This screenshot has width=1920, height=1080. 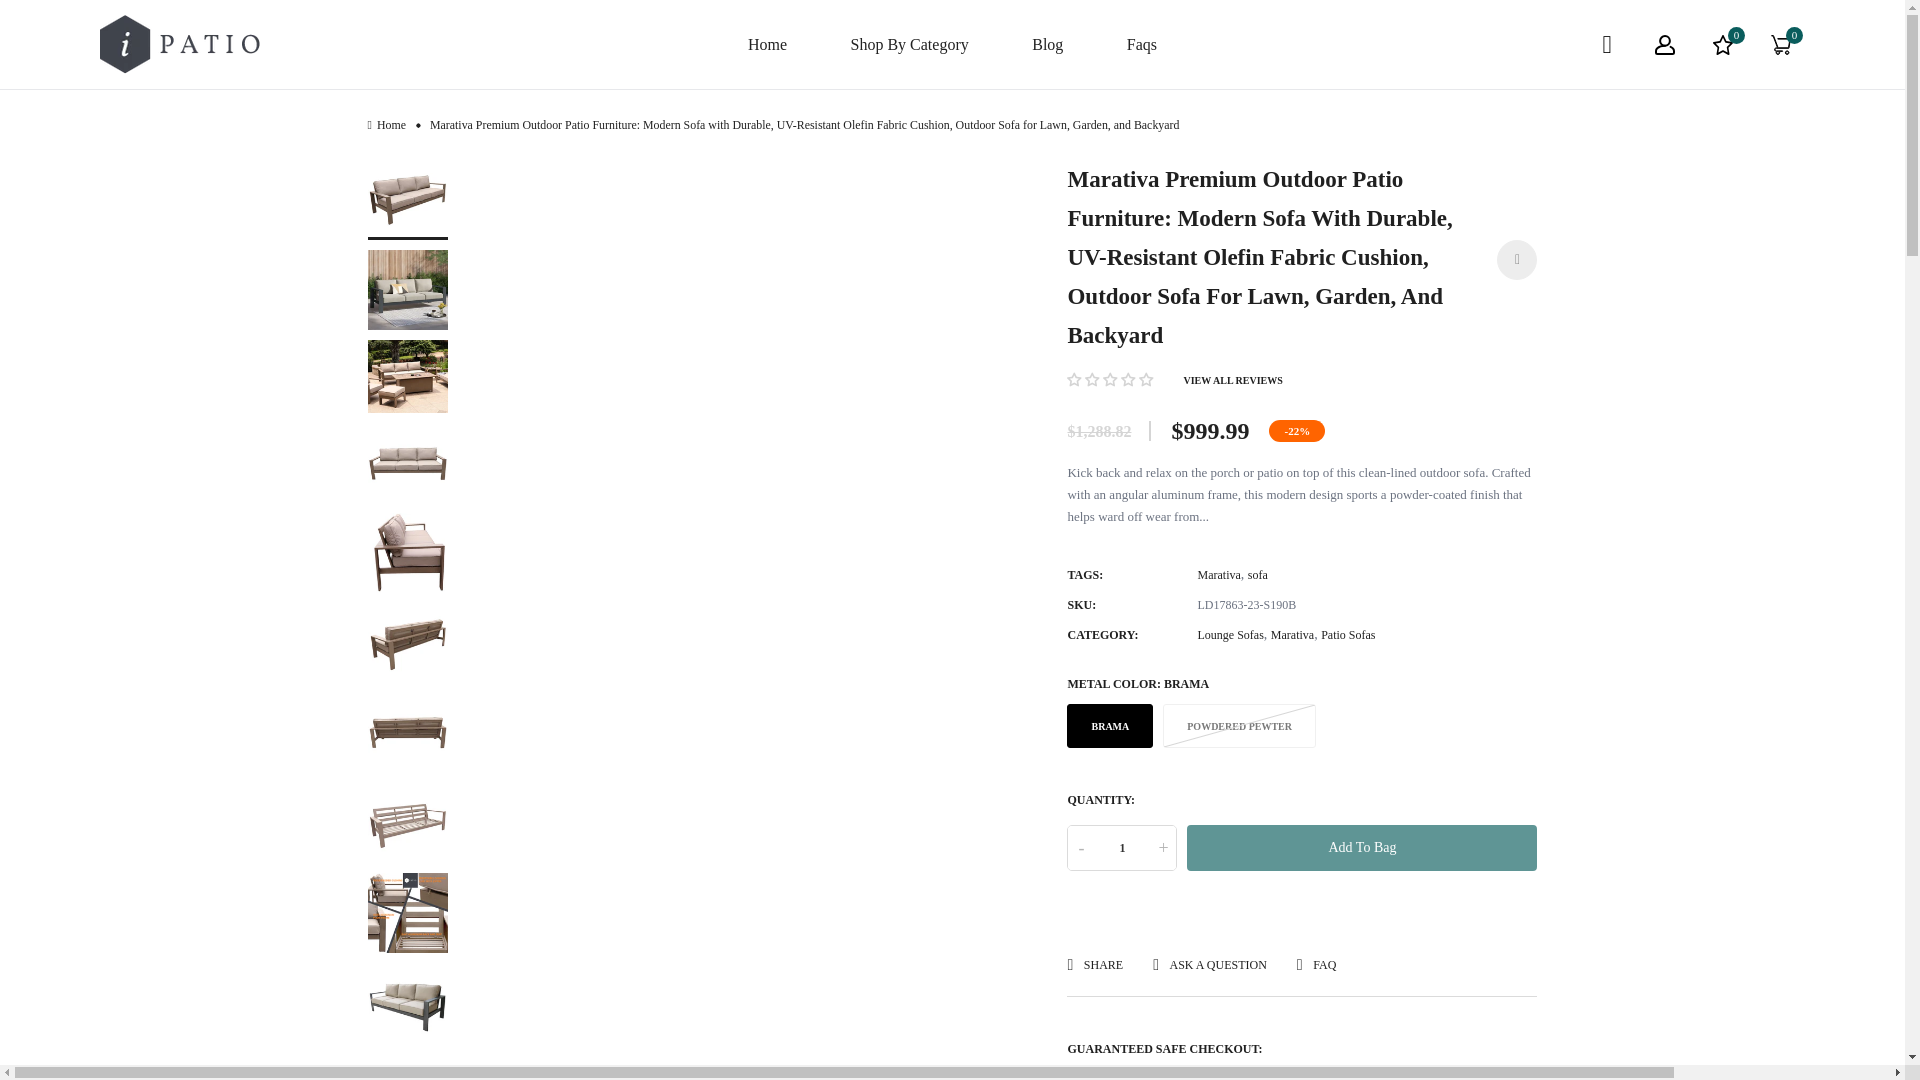 What do you see at coordinates (1357, 1074) in the screenshot?
I see `Meta Pay` at bounding box center [1357, 1074].